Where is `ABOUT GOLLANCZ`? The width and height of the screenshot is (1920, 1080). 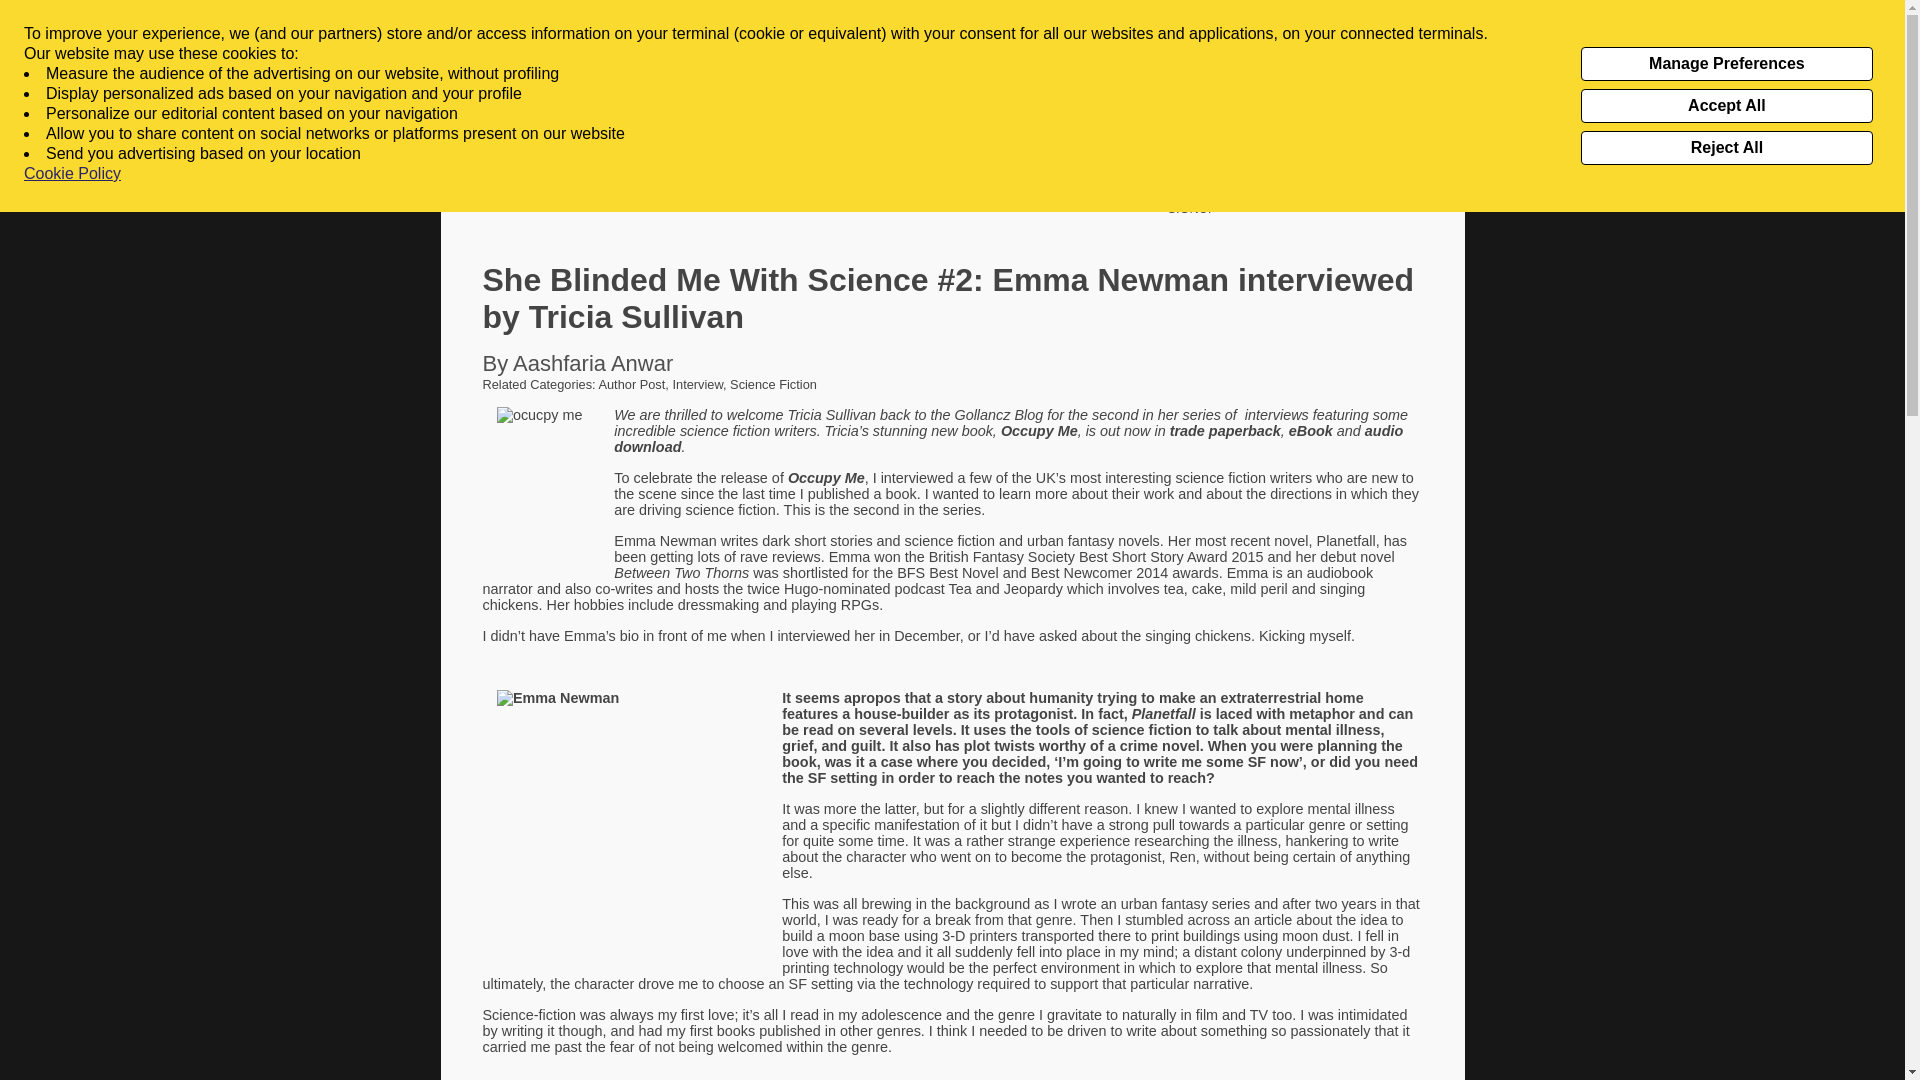 ABOUT GOLLANCZ is located at coordinates (665, 193).